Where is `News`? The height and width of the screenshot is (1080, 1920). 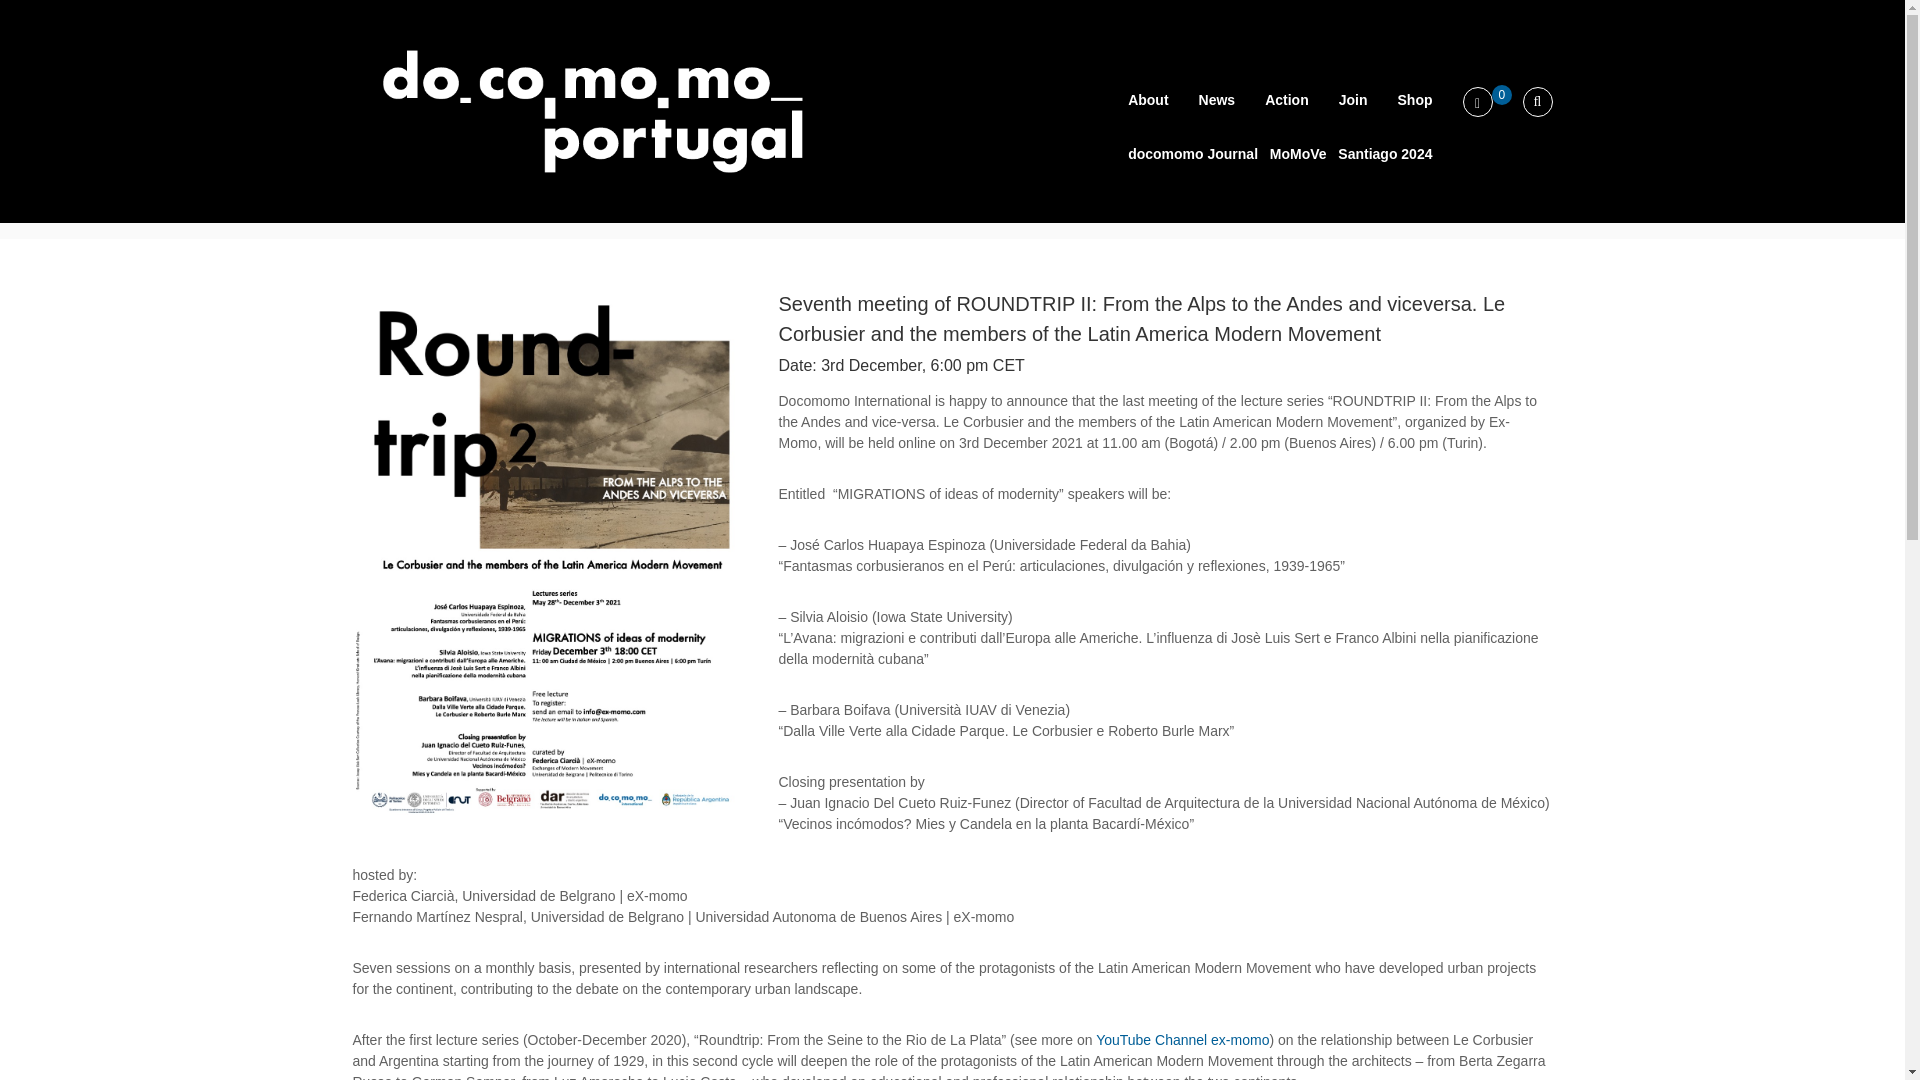 News is located at coordinates (1217, 100).